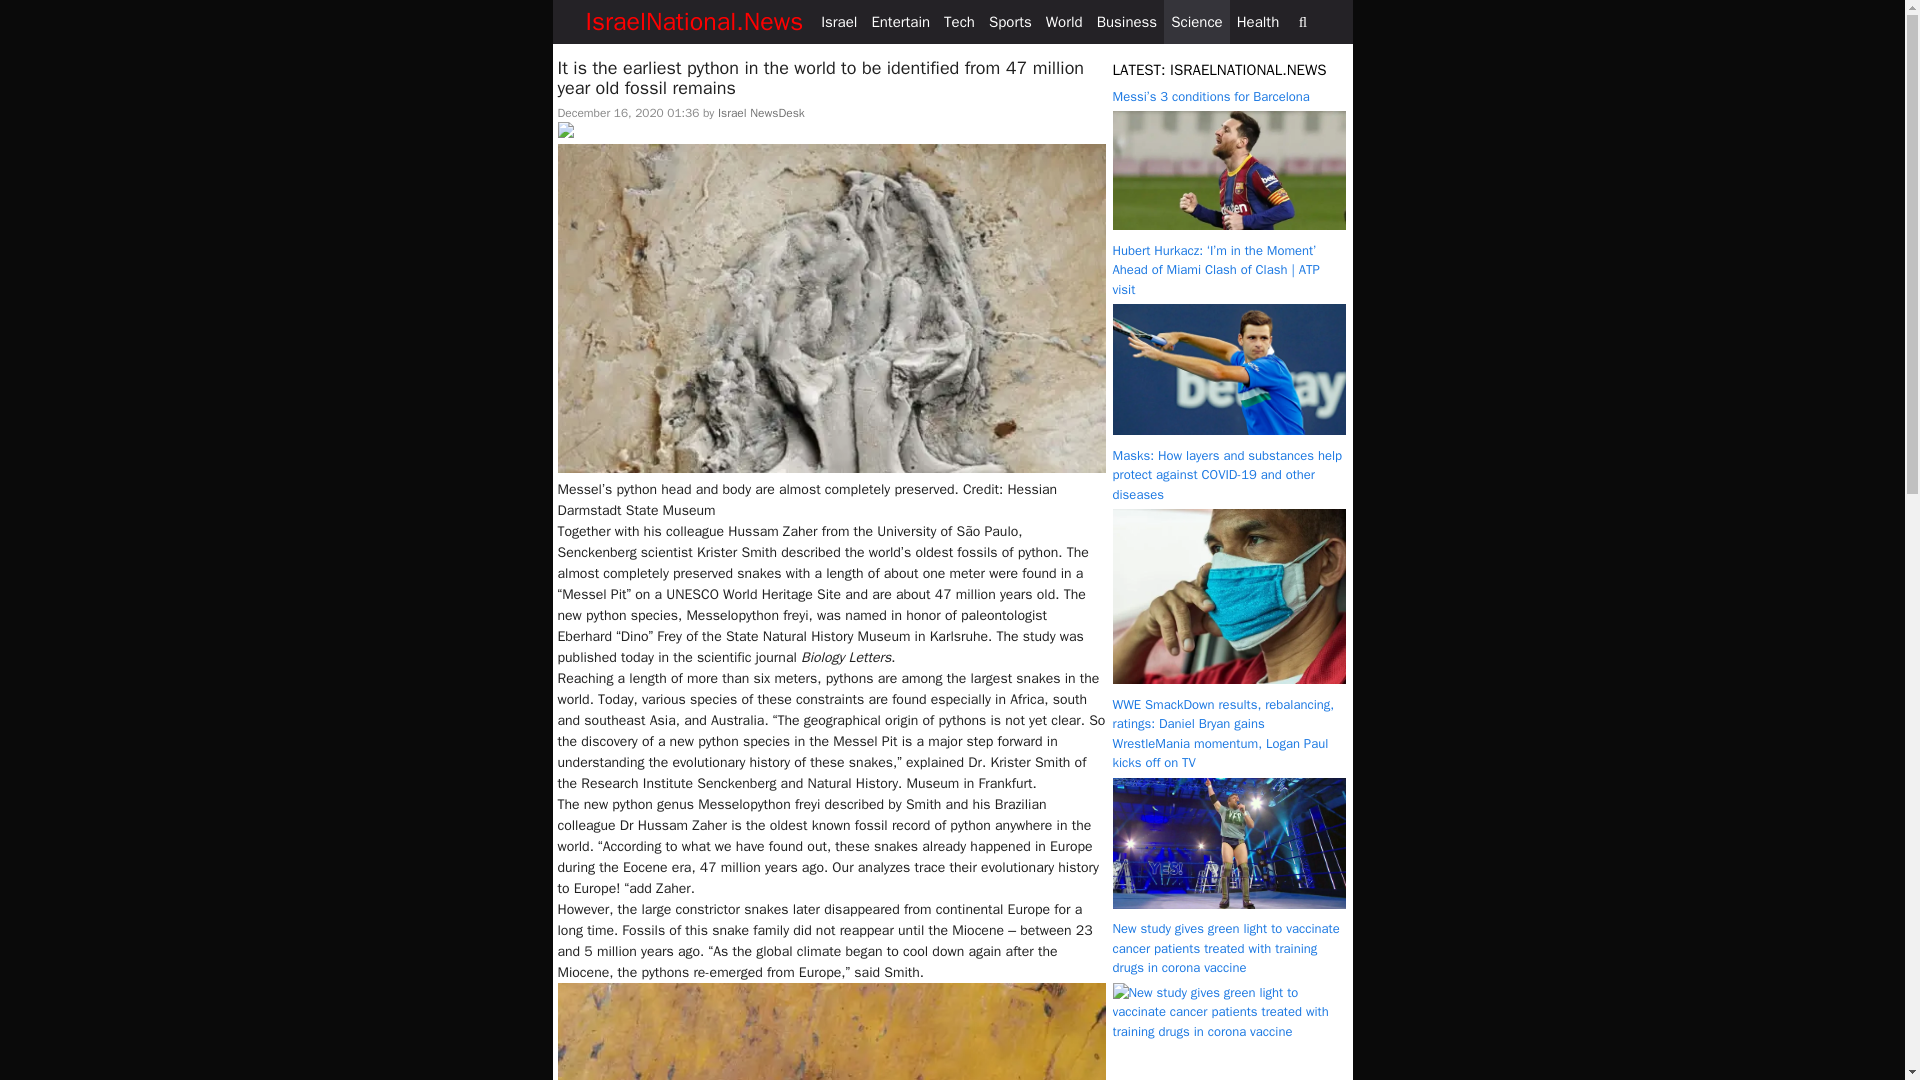 This screenshot has height=1080, width=1920. What do you see at coordinates (1064, 22) in the screenshot?
I see `World` at bounding box center [1064, 22].